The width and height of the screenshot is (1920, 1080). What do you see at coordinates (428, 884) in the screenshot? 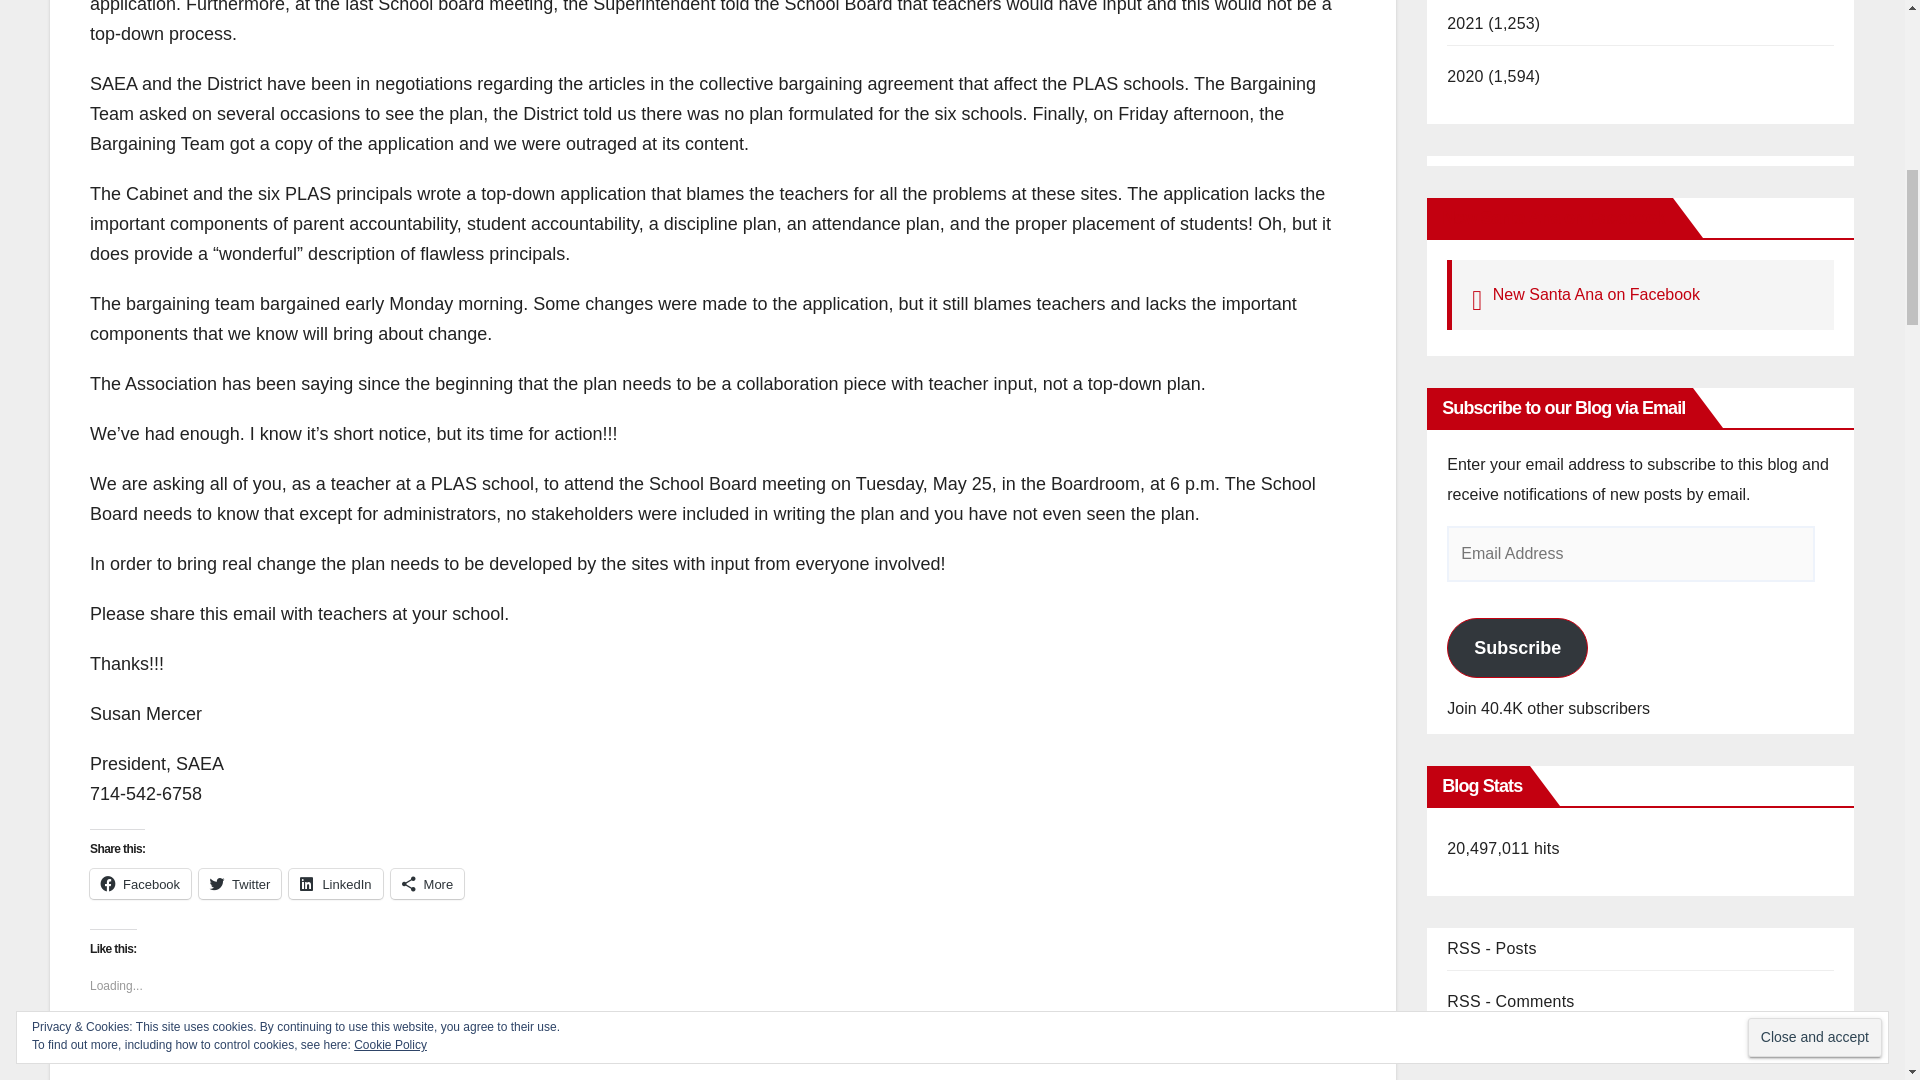
I see `More` at bounding box center [428, 884].